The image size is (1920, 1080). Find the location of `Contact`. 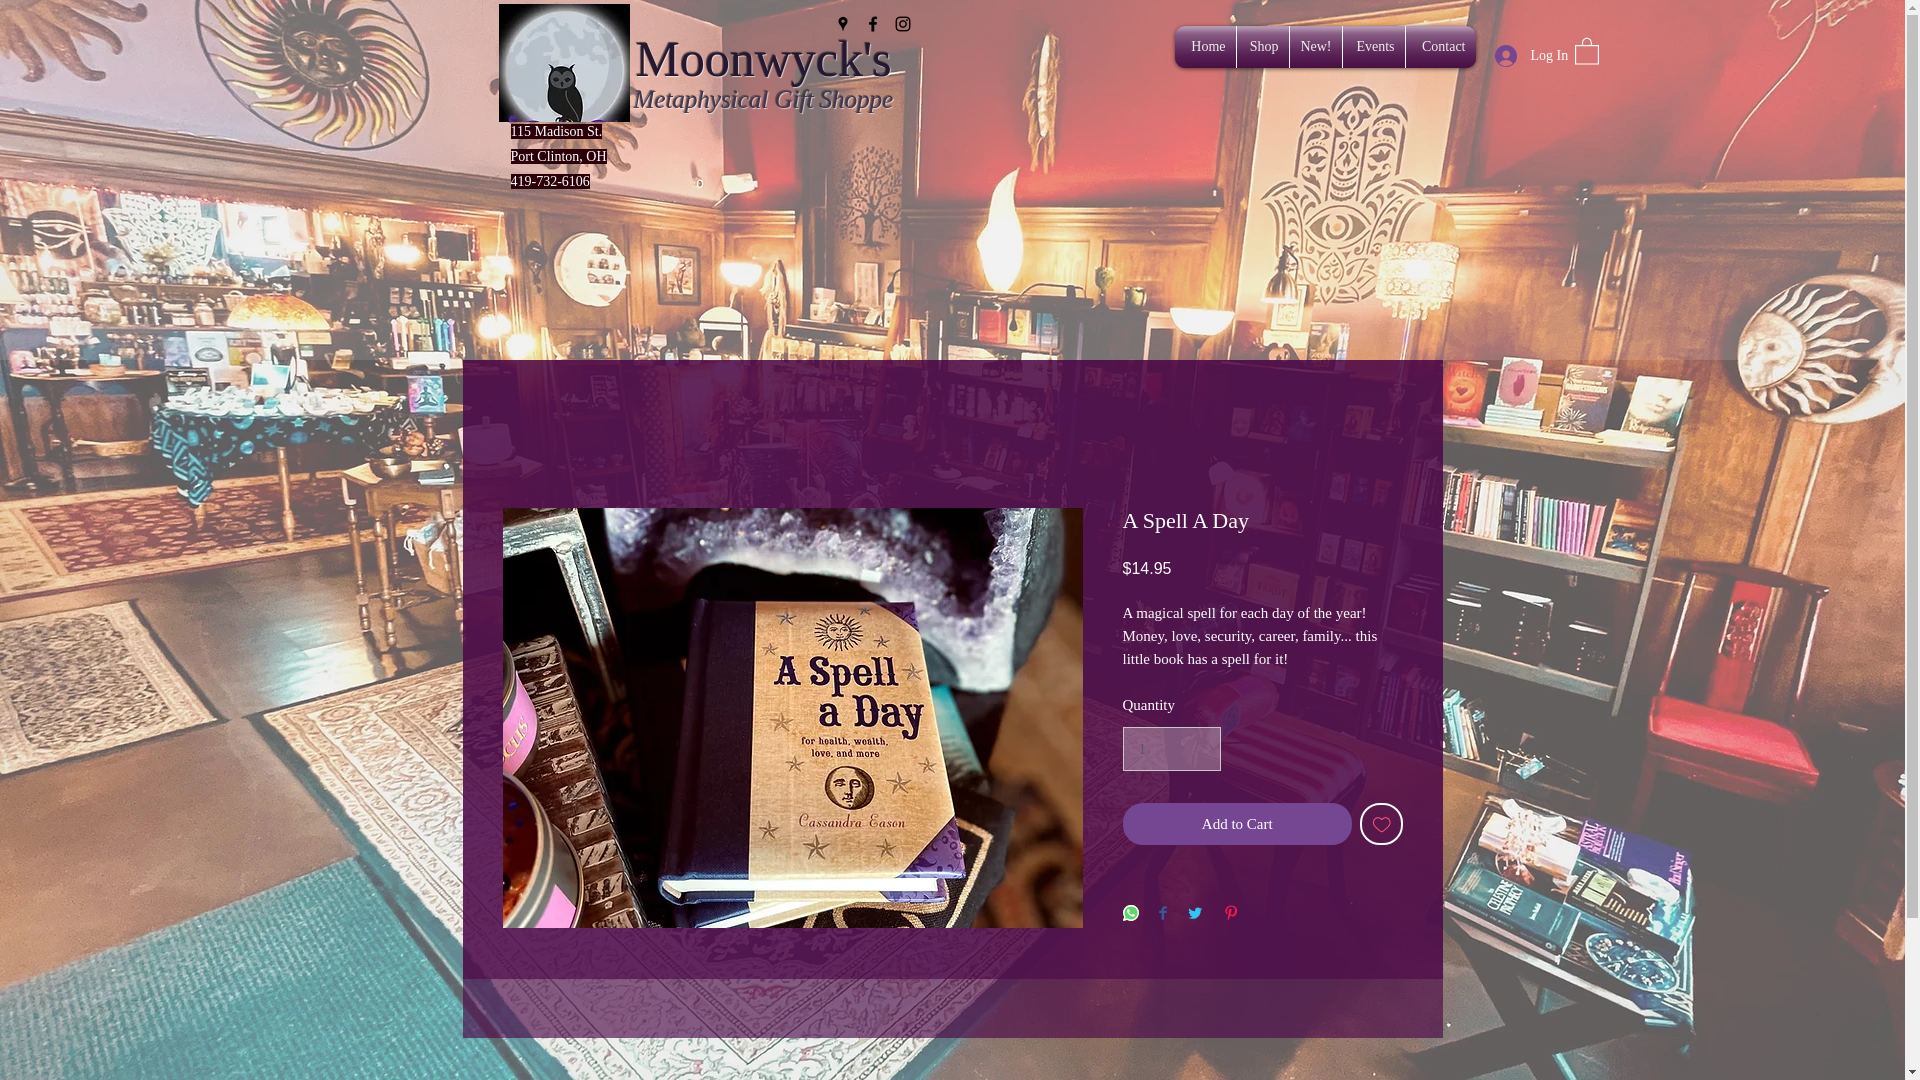

Contact is located at coordinates (1440, 46).